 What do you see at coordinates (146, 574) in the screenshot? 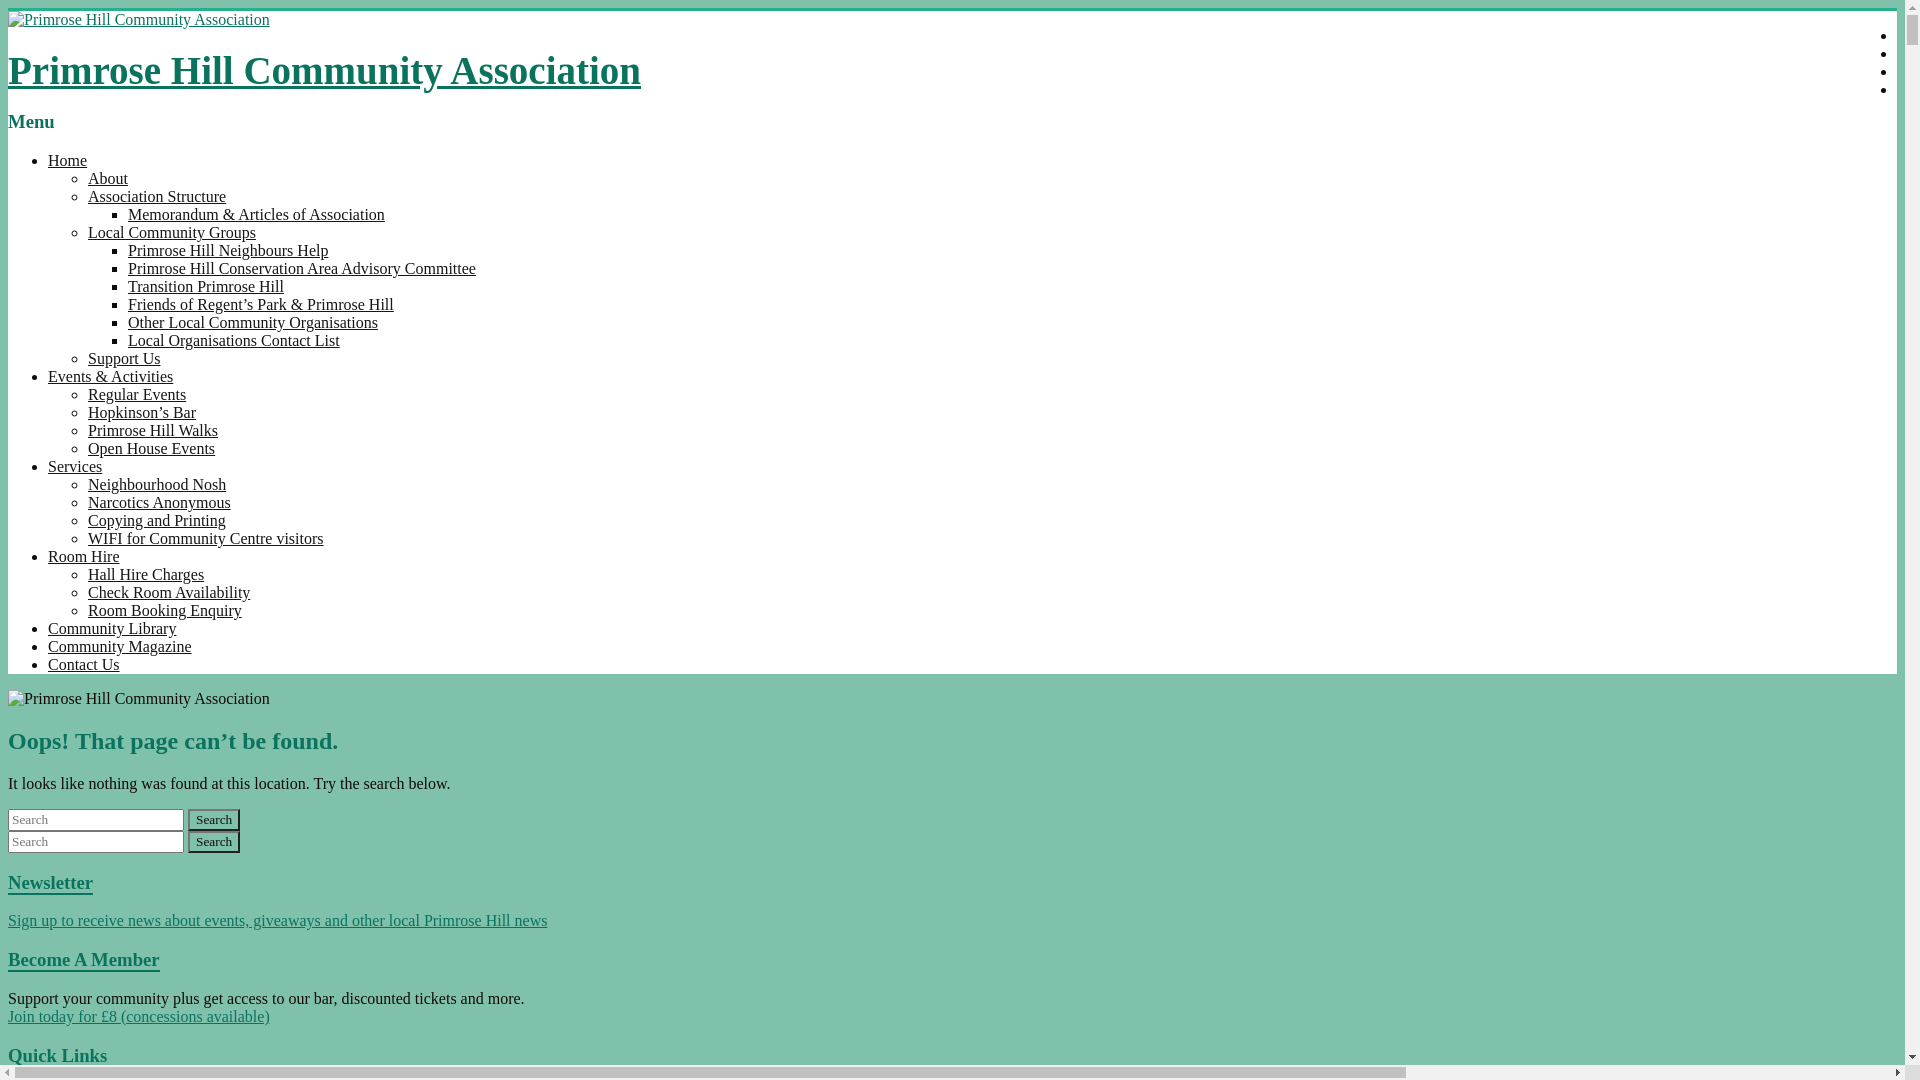
I see `Hall Hire Charges` at bounding box center [146, 574].